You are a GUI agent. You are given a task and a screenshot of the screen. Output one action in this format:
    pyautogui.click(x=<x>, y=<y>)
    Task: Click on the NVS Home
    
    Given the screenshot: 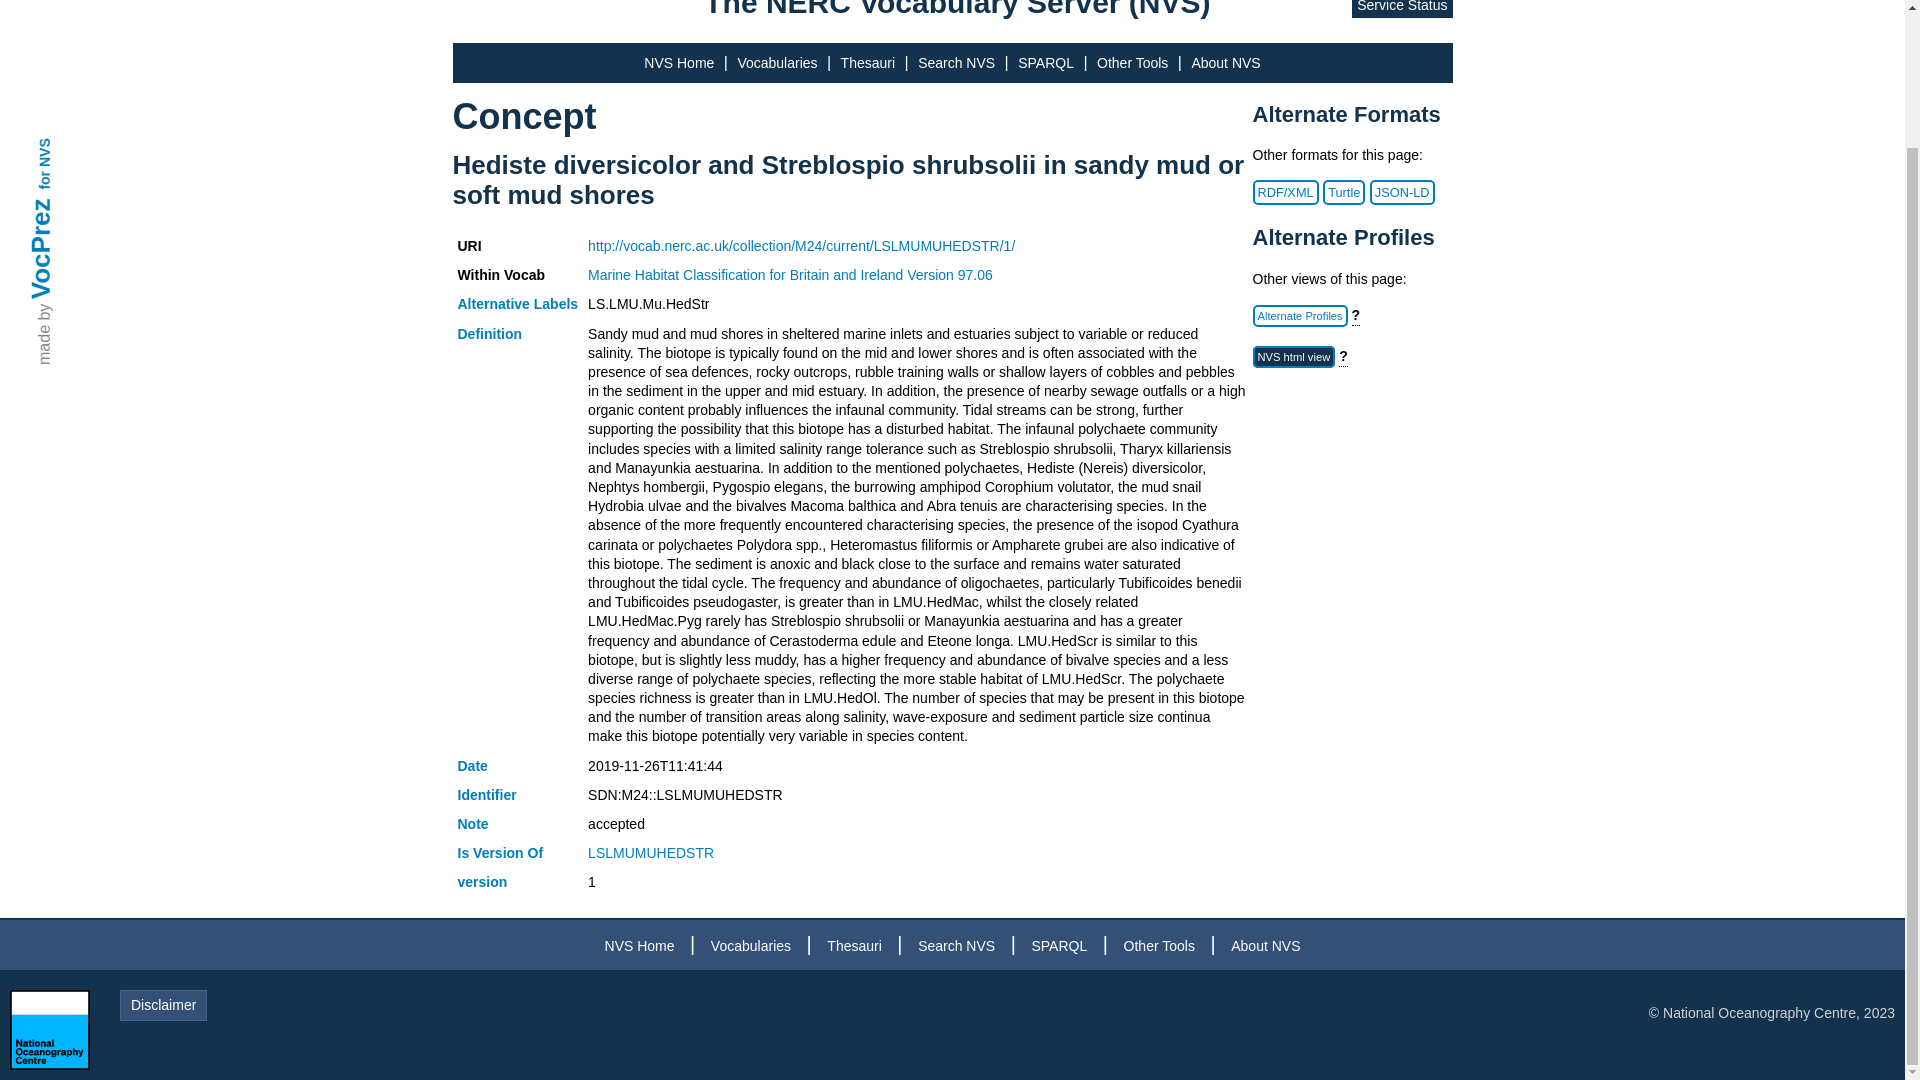 What is the action you would take?
    pyautogui.click(x=678, y=63)
    